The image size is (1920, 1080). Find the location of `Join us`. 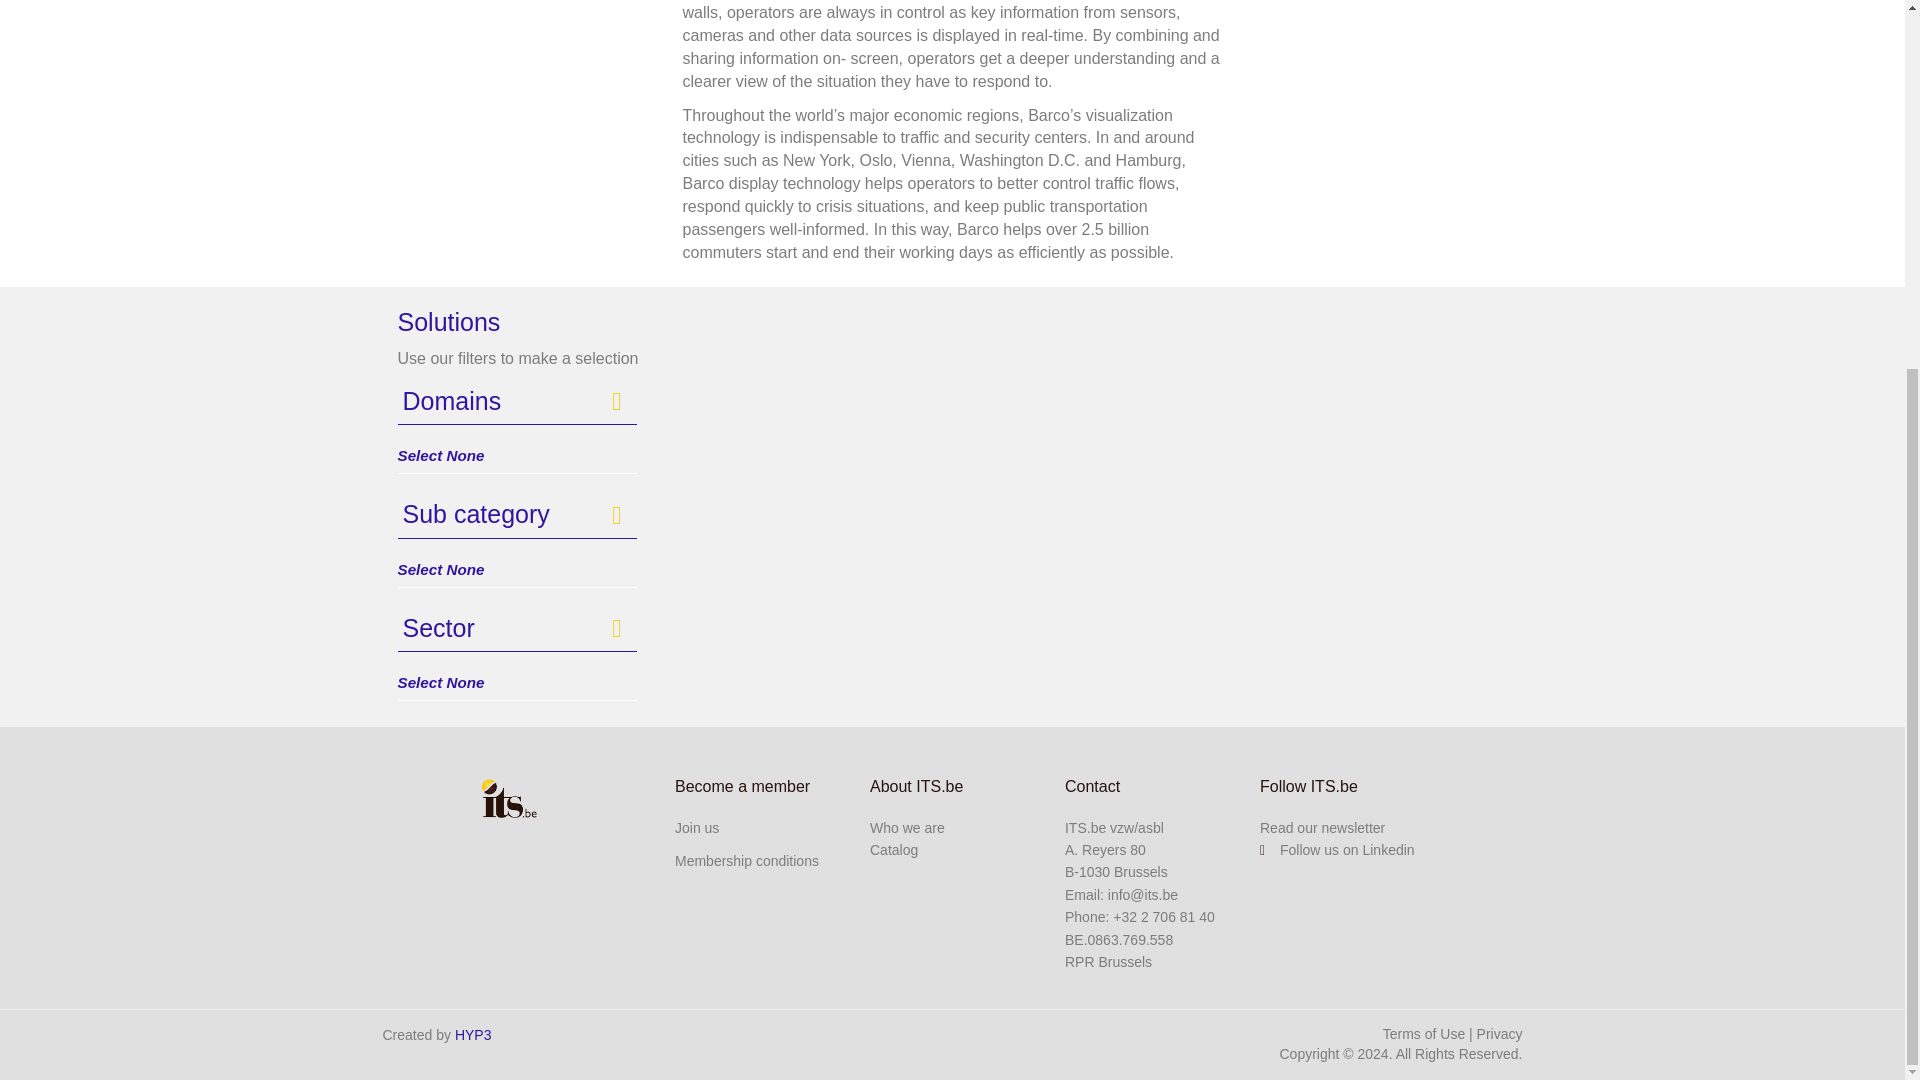

Join us is located at coordinates (696, 827).